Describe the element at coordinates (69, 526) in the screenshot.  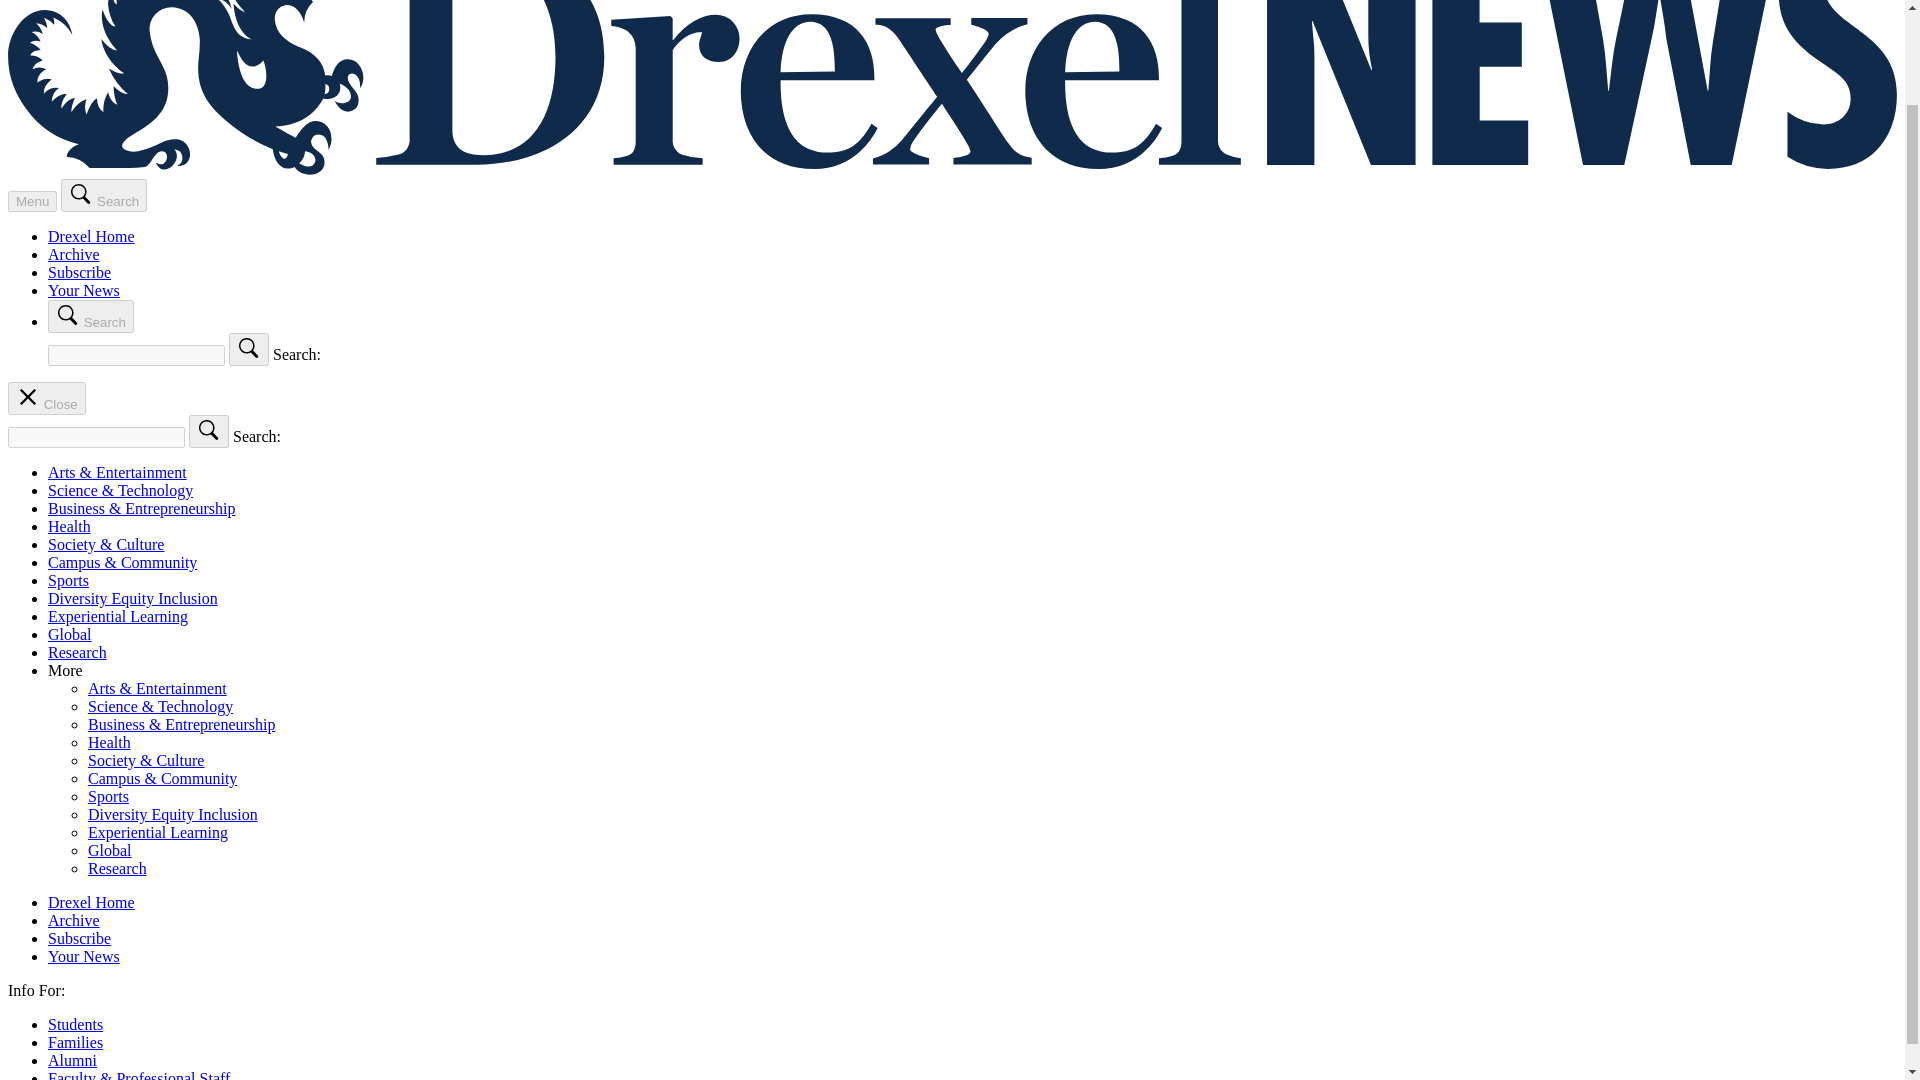
I see `Health` at that location.